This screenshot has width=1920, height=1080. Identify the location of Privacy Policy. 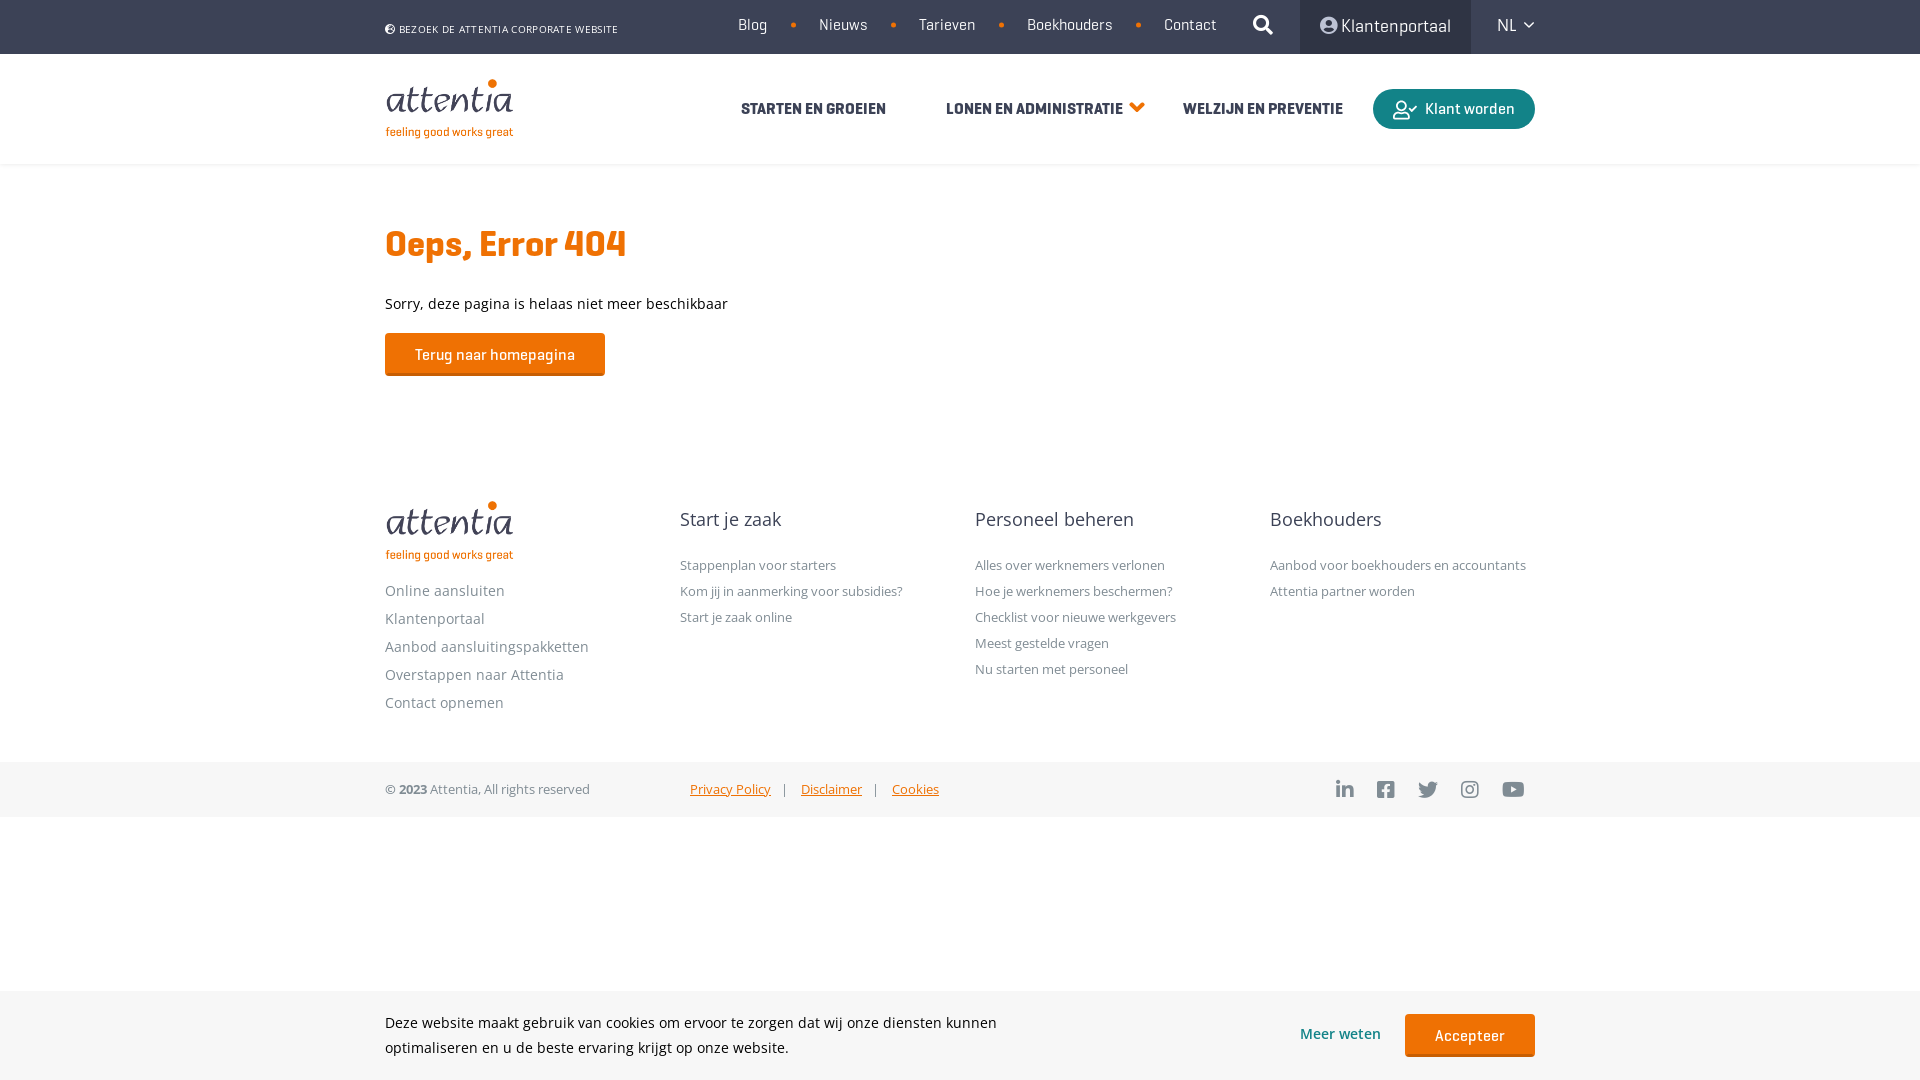
(730, 788).